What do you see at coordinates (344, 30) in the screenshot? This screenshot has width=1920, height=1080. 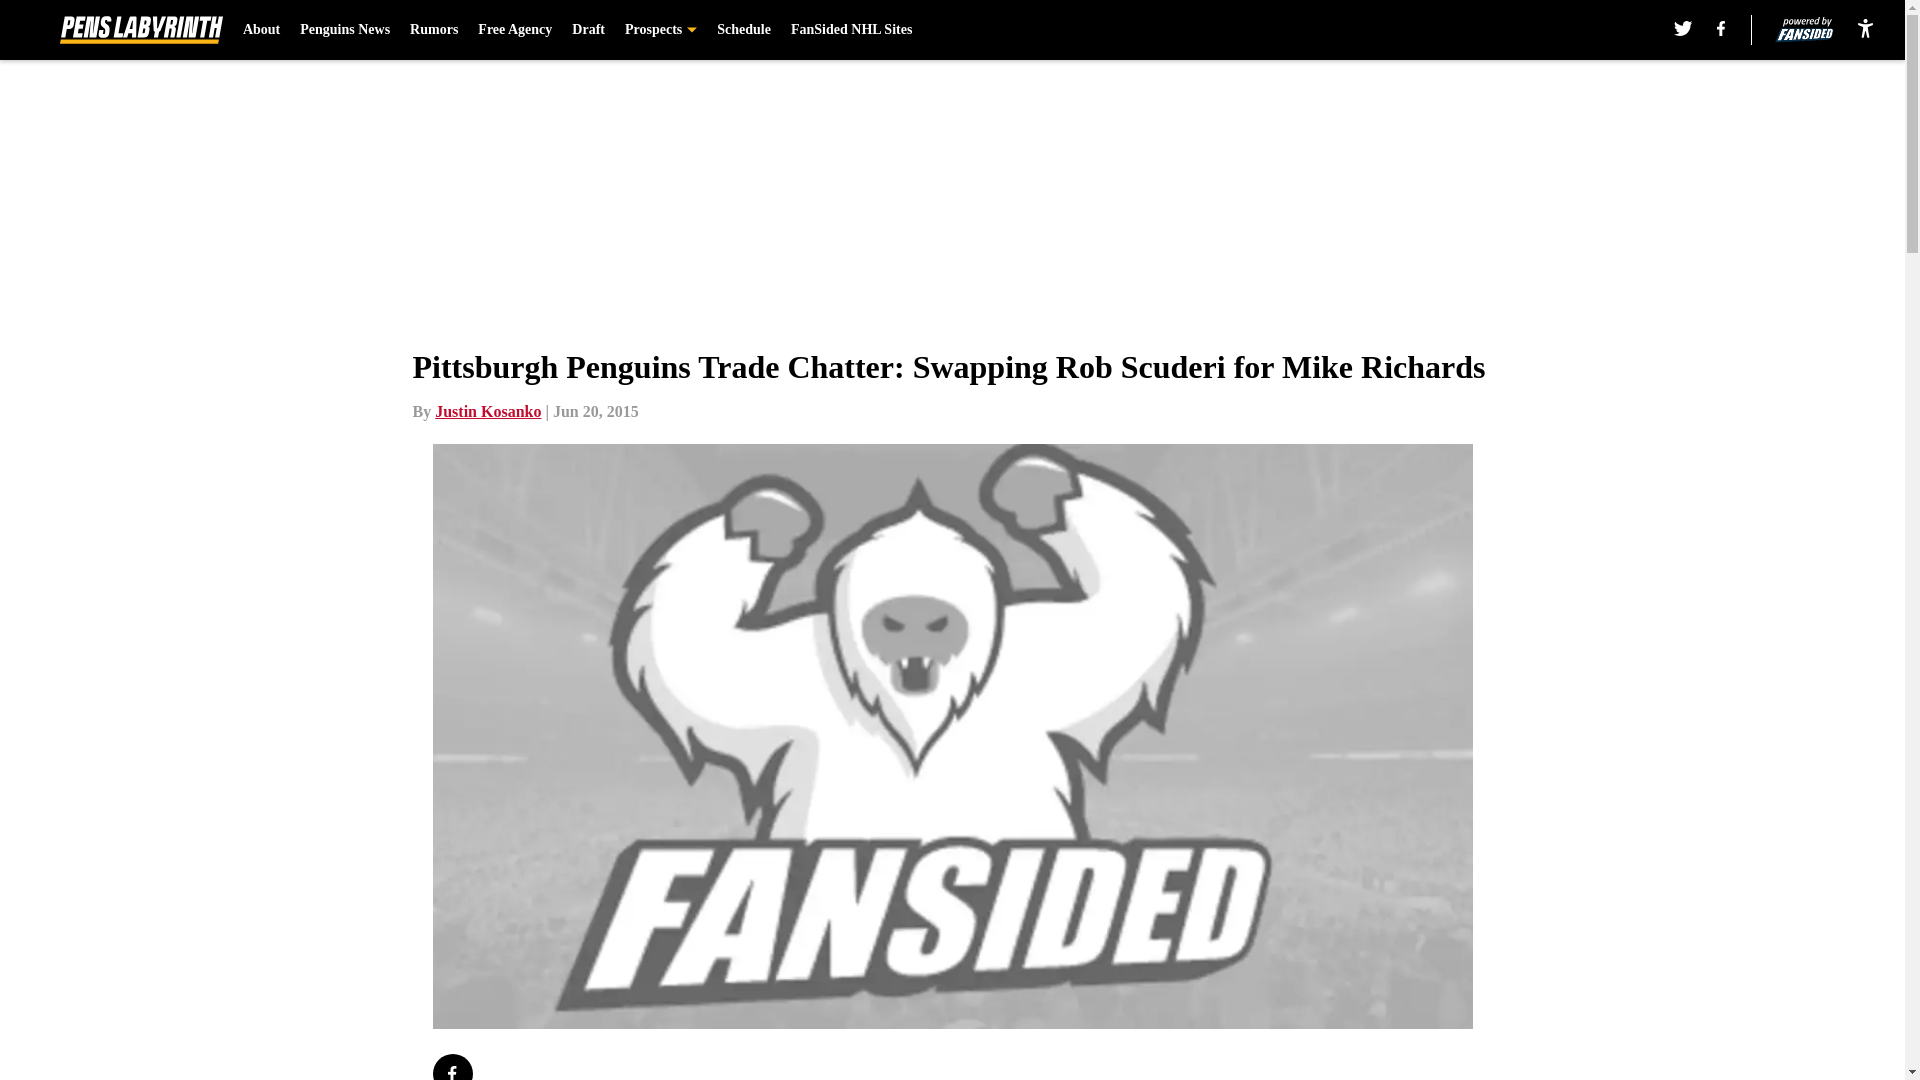 I see `Penguins News` at bounding box center [344, 30].